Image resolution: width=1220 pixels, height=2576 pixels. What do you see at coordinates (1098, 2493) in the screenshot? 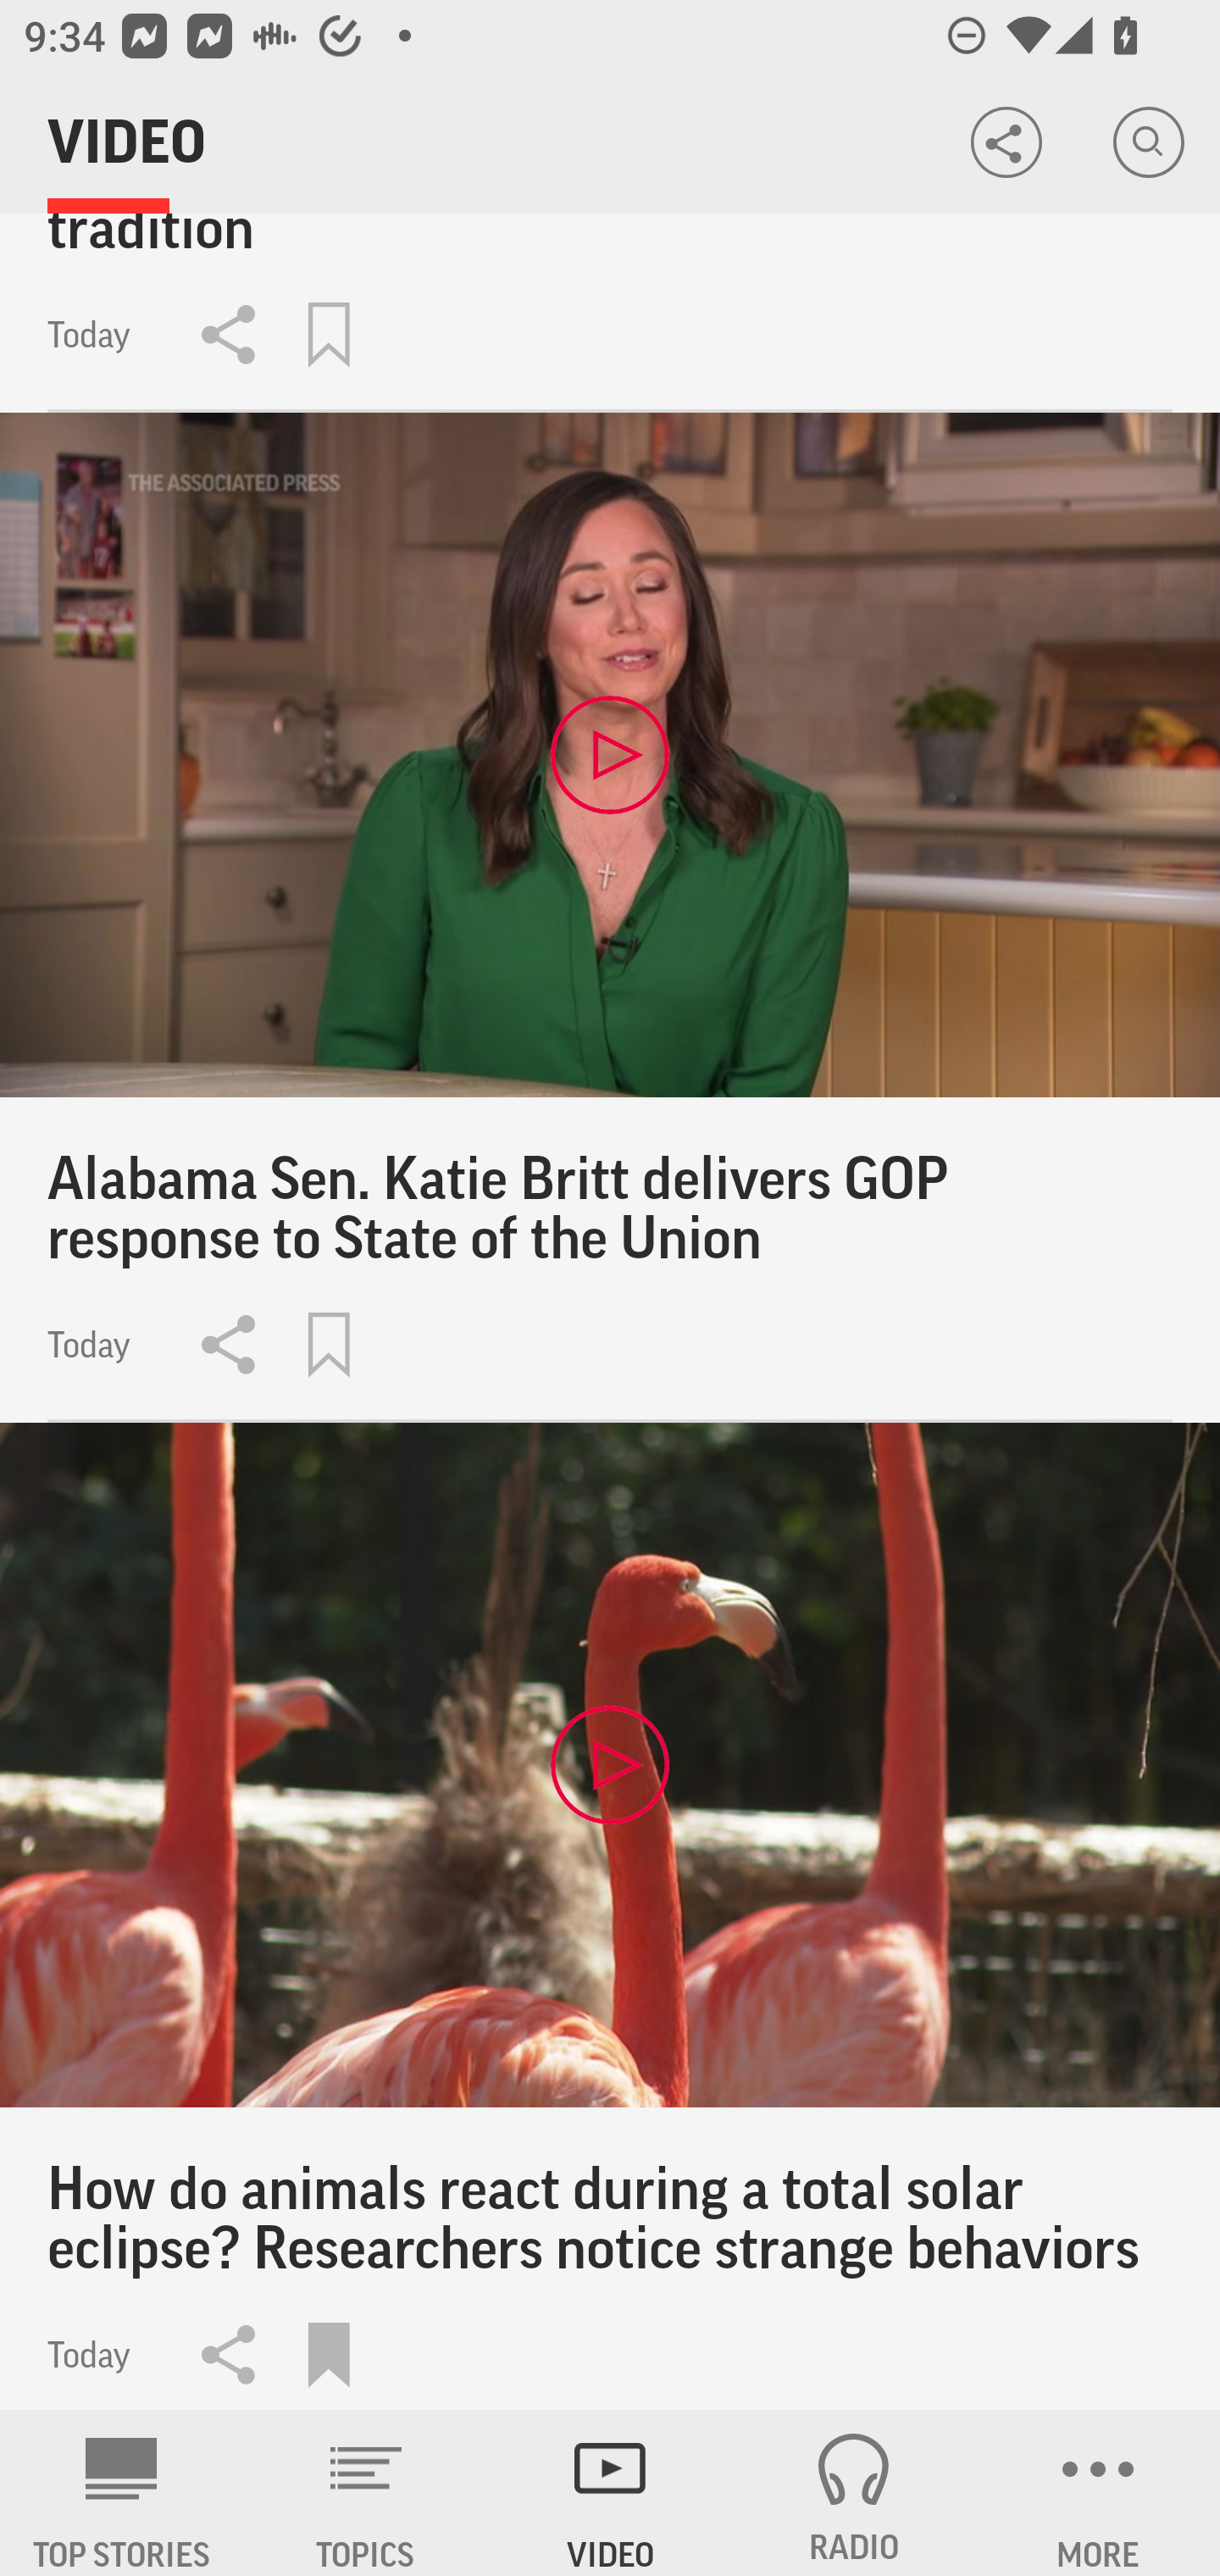
I see `MORE` at bounding box center [1098, 2493].